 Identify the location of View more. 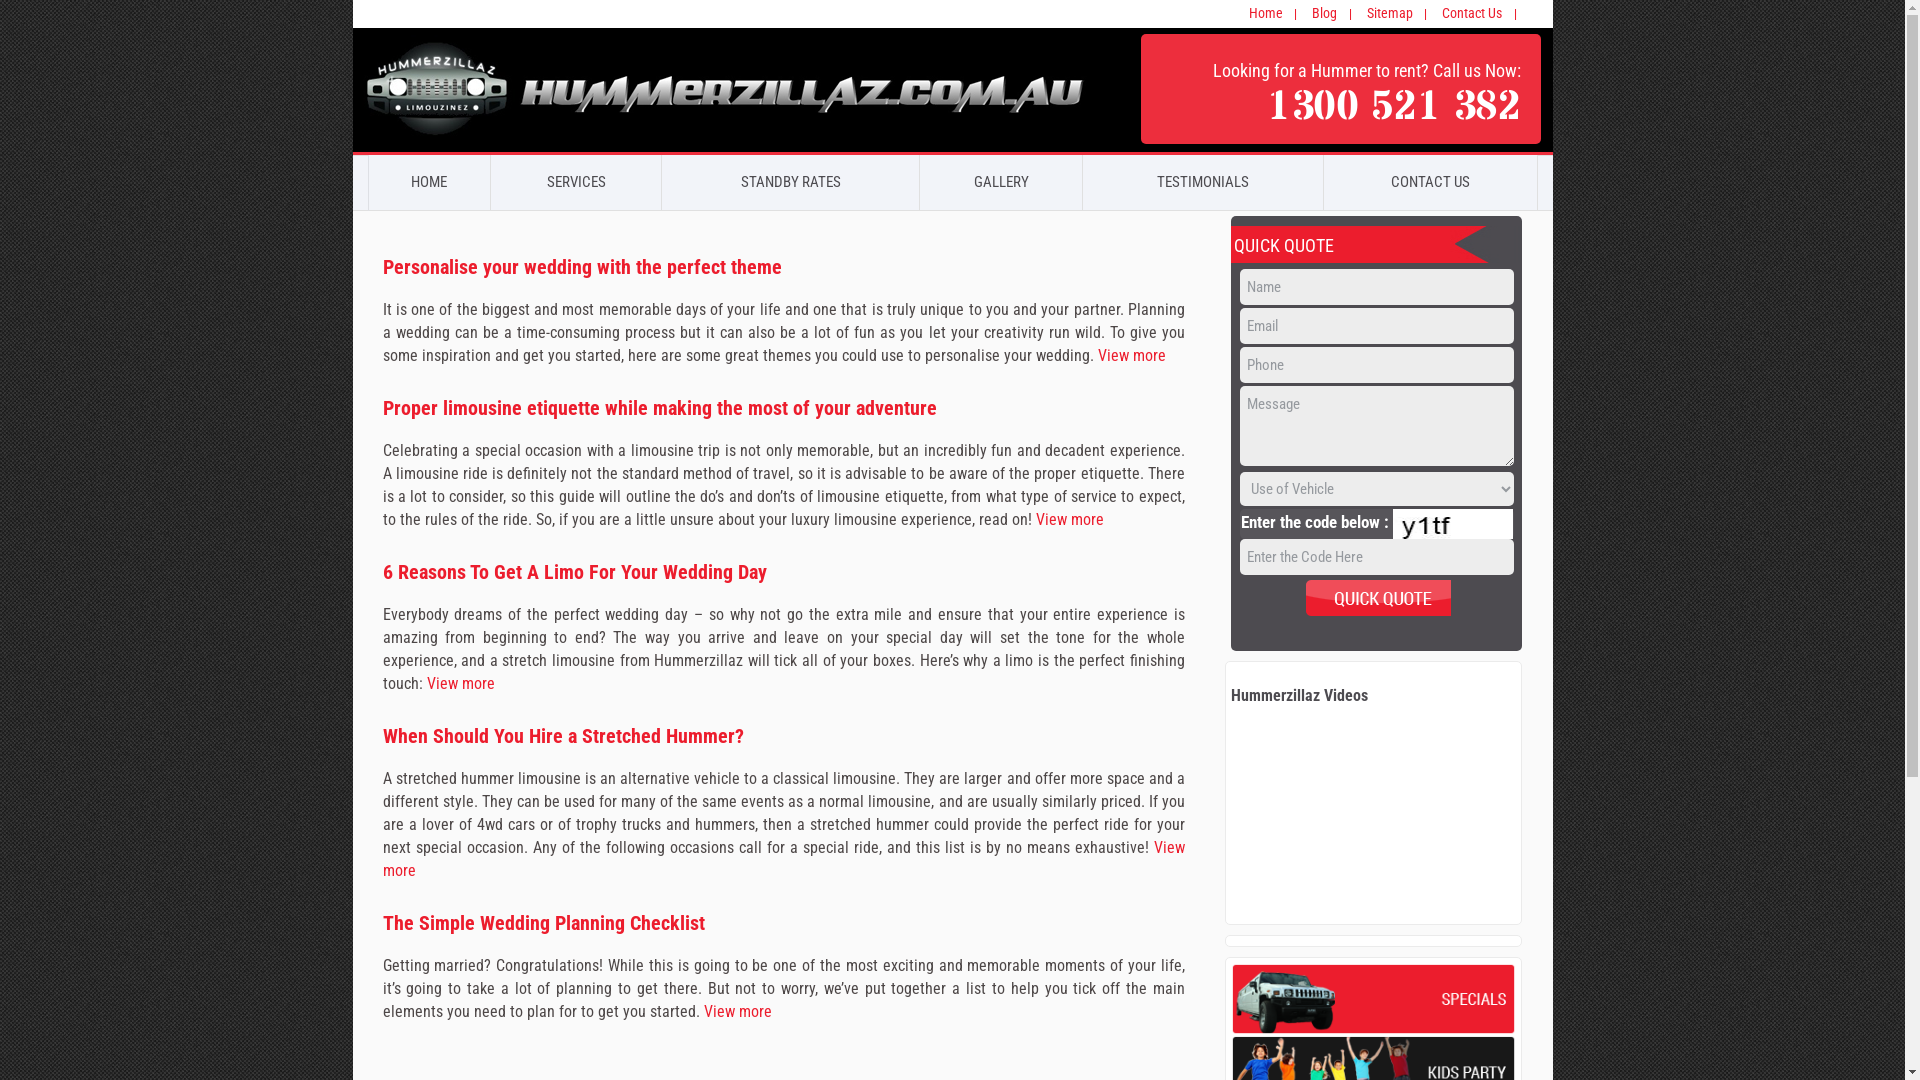
(1132, 356).